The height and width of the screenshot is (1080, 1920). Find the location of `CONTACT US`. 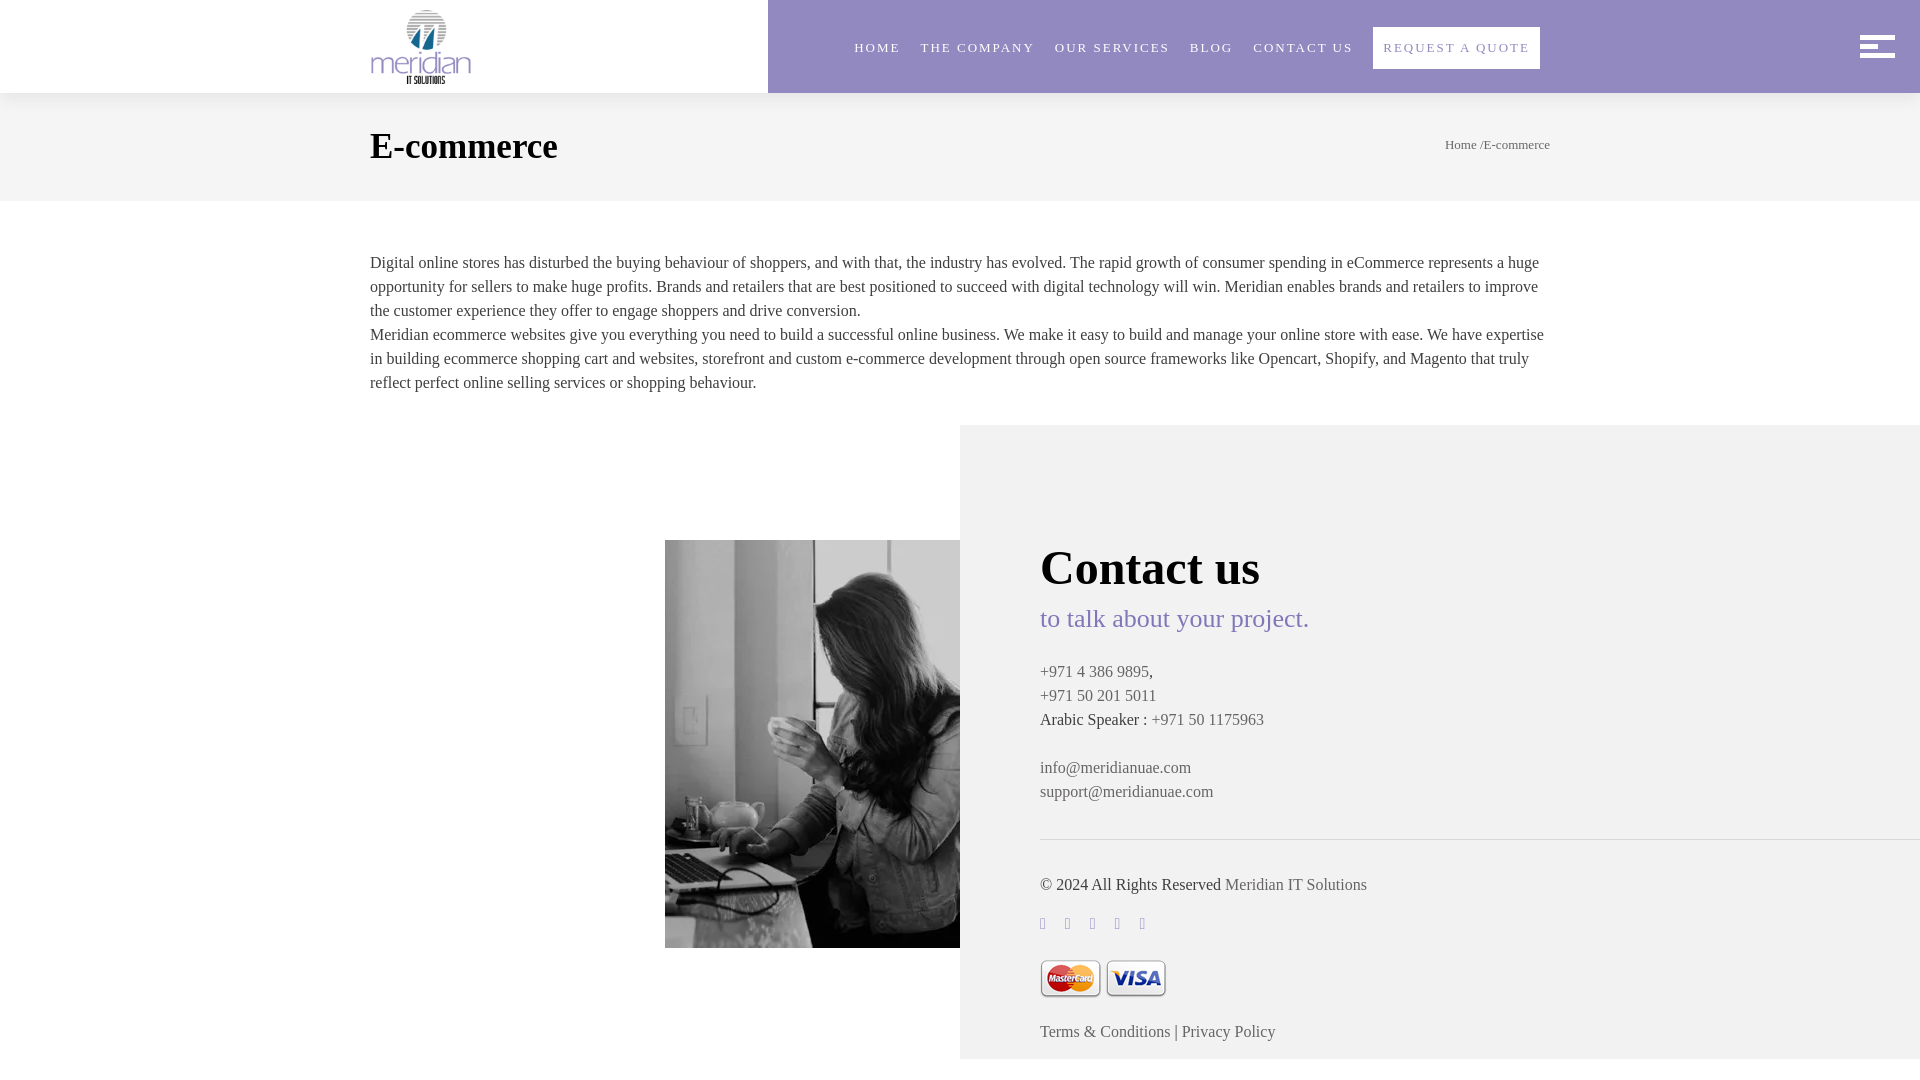

CONTACT US is located at coordinates (1303, 48).